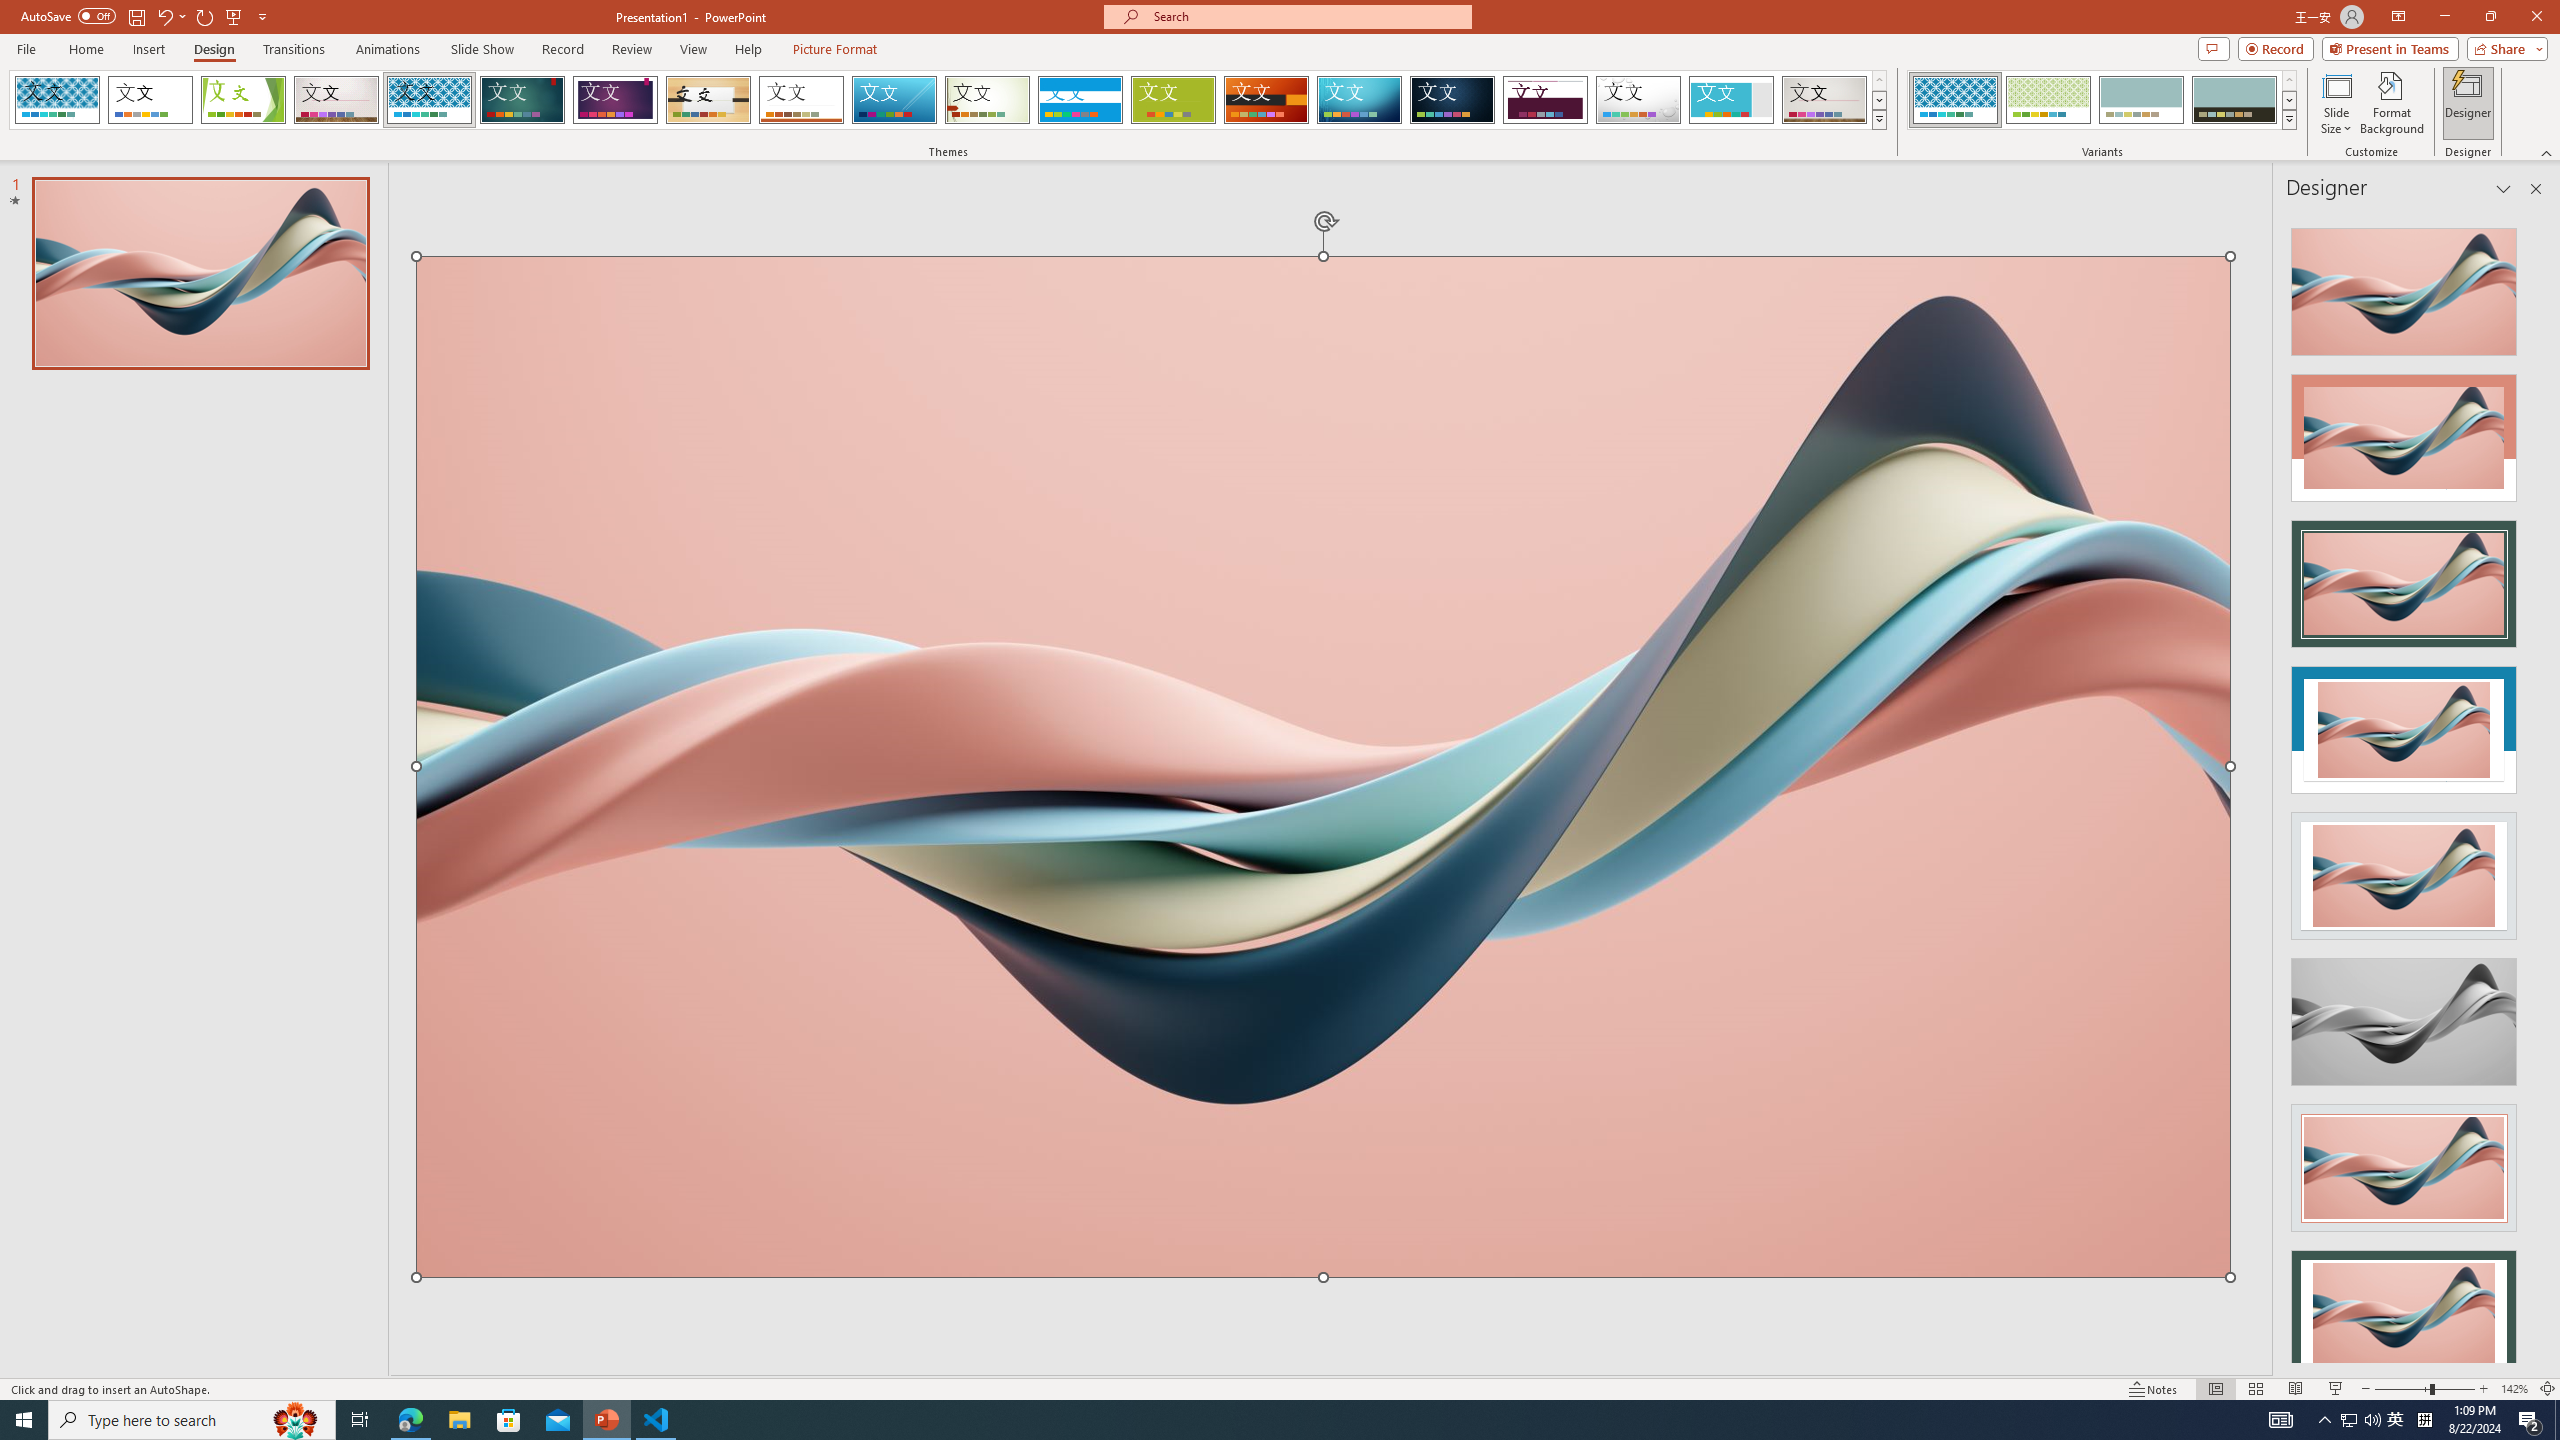 This screenshot has width=2560, height=1440. Describe the element at coordinates (1732, 100) in the screenshot. I see `Frame` at that location.